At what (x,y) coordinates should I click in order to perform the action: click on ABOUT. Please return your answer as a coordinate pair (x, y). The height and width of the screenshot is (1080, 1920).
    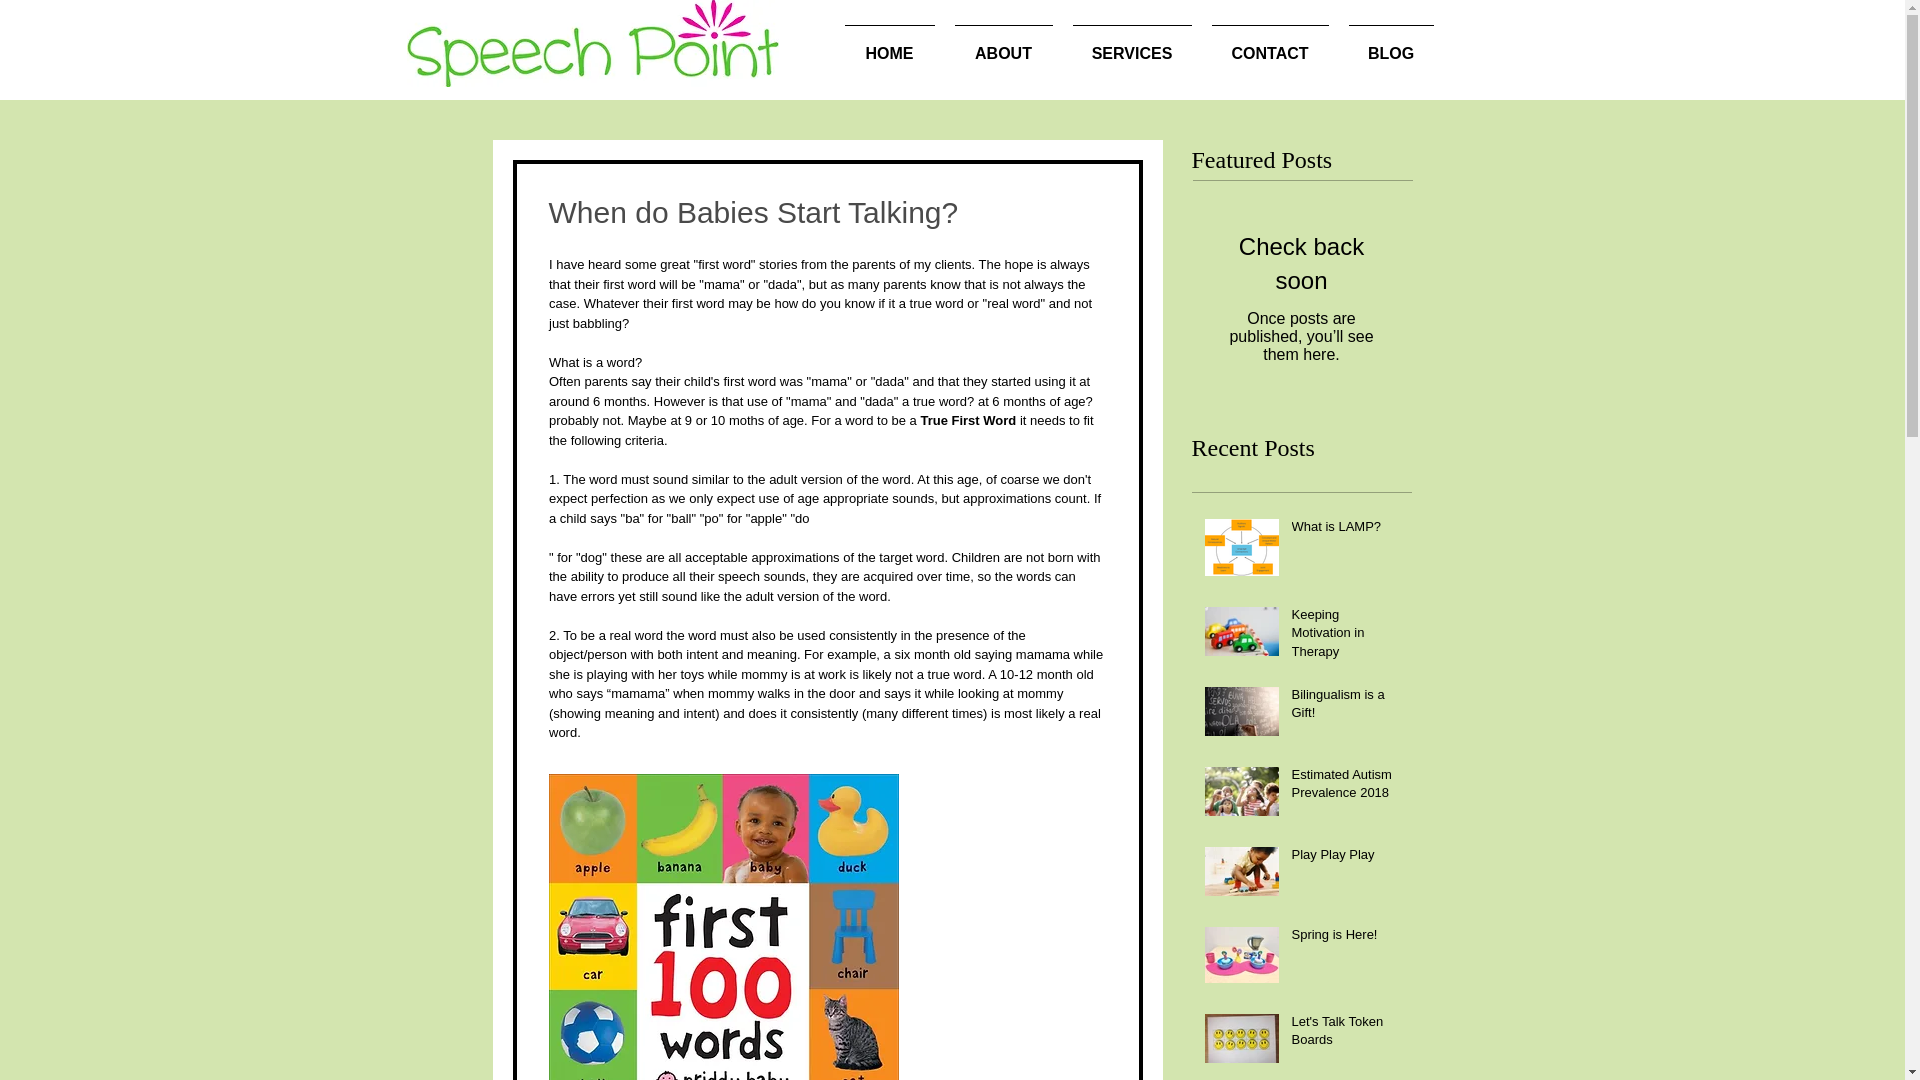
    Looking at the image, I should click on (1002, 44).